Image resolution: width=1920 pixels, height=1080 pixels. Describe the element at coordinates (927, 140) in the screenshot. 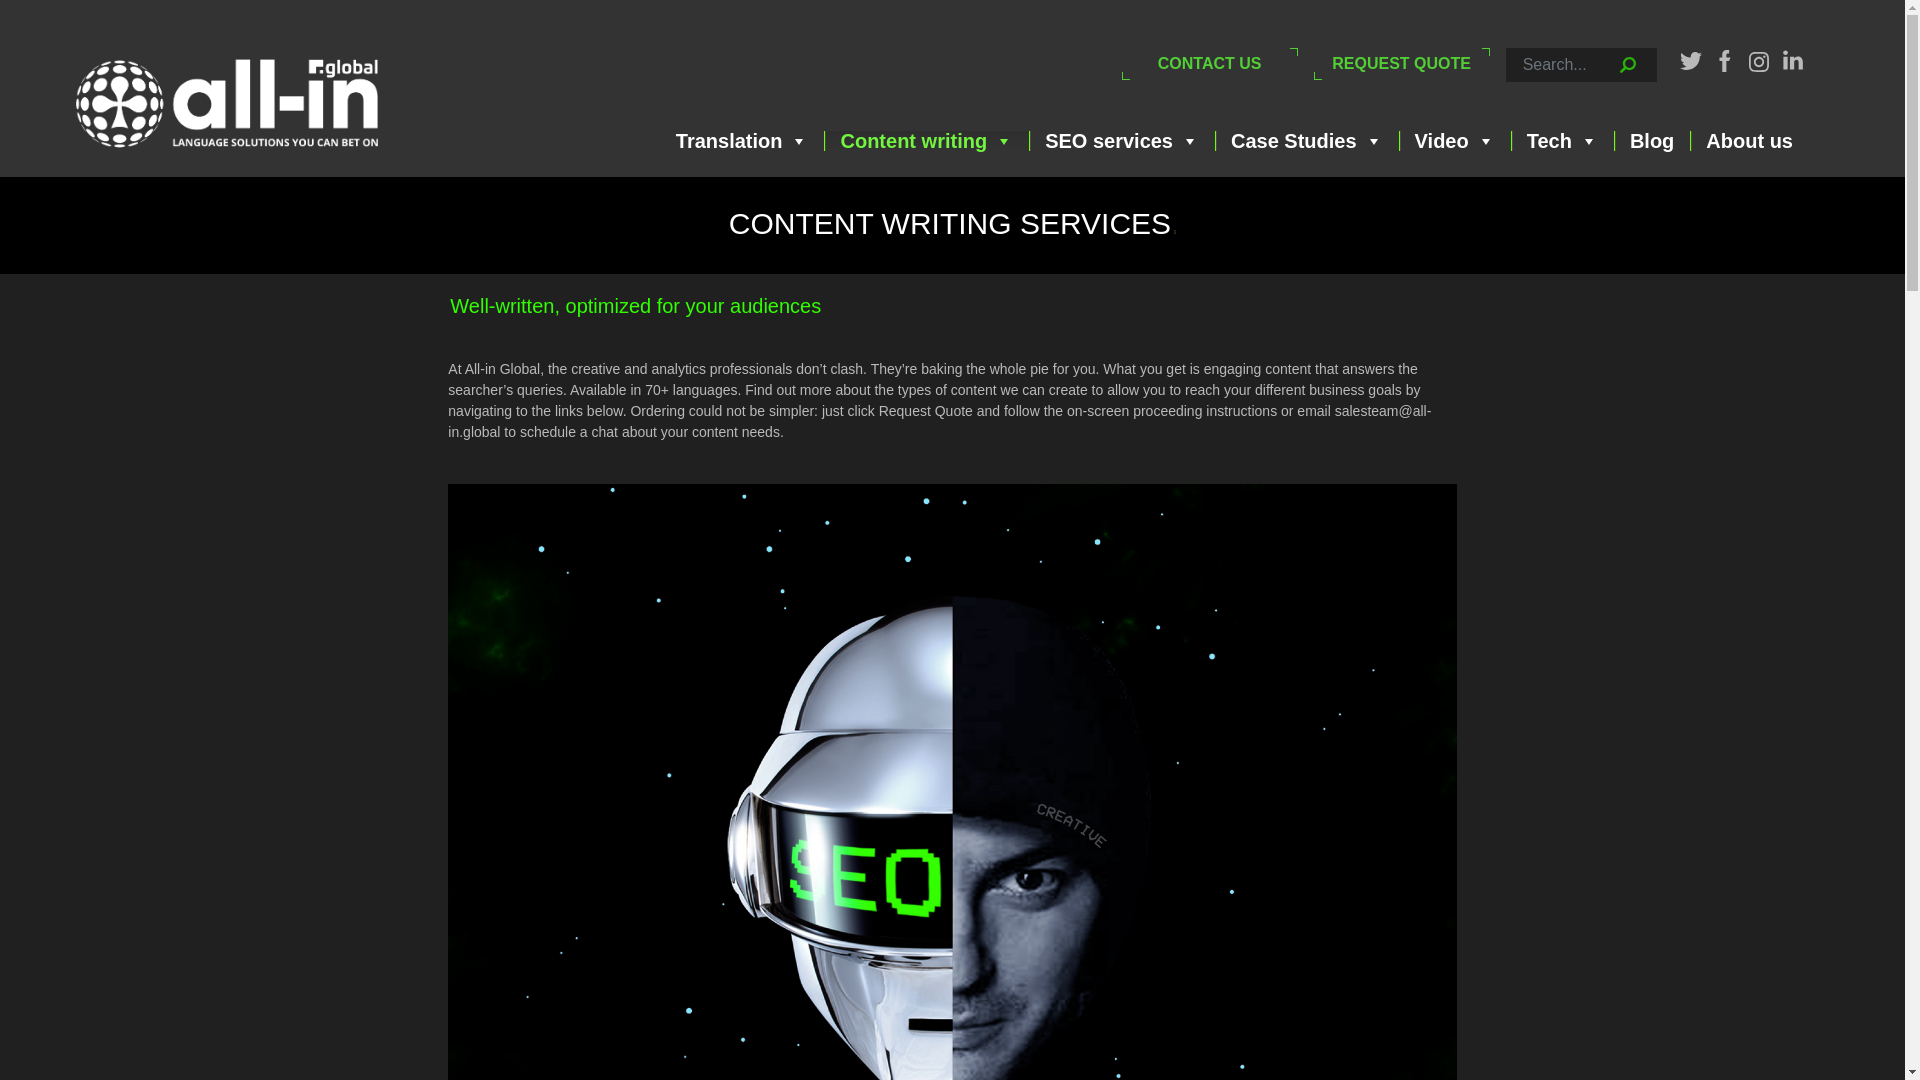

I see `Content writing` at that location.